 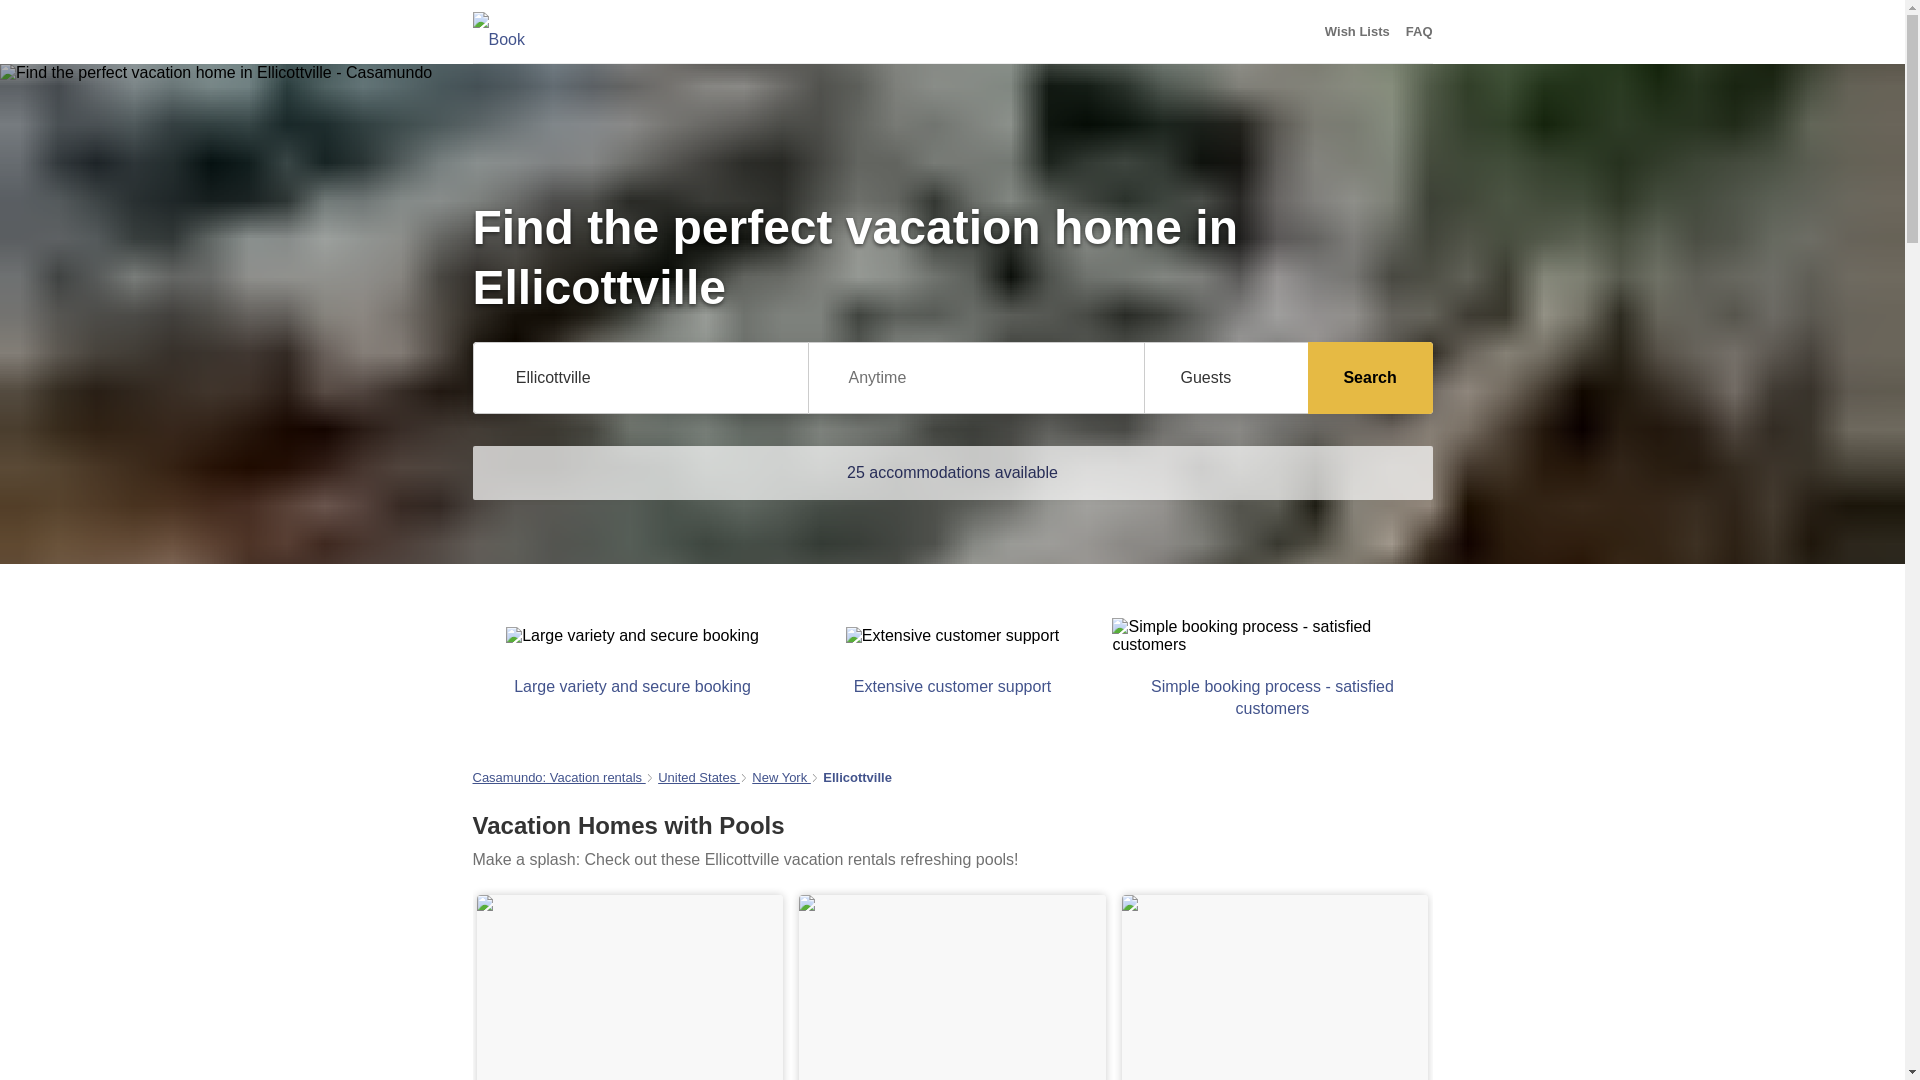 What do you see at coordinates (1357, 32) in the screenshot?
I see `Wish Lists` at bounding box center [1357, 32].